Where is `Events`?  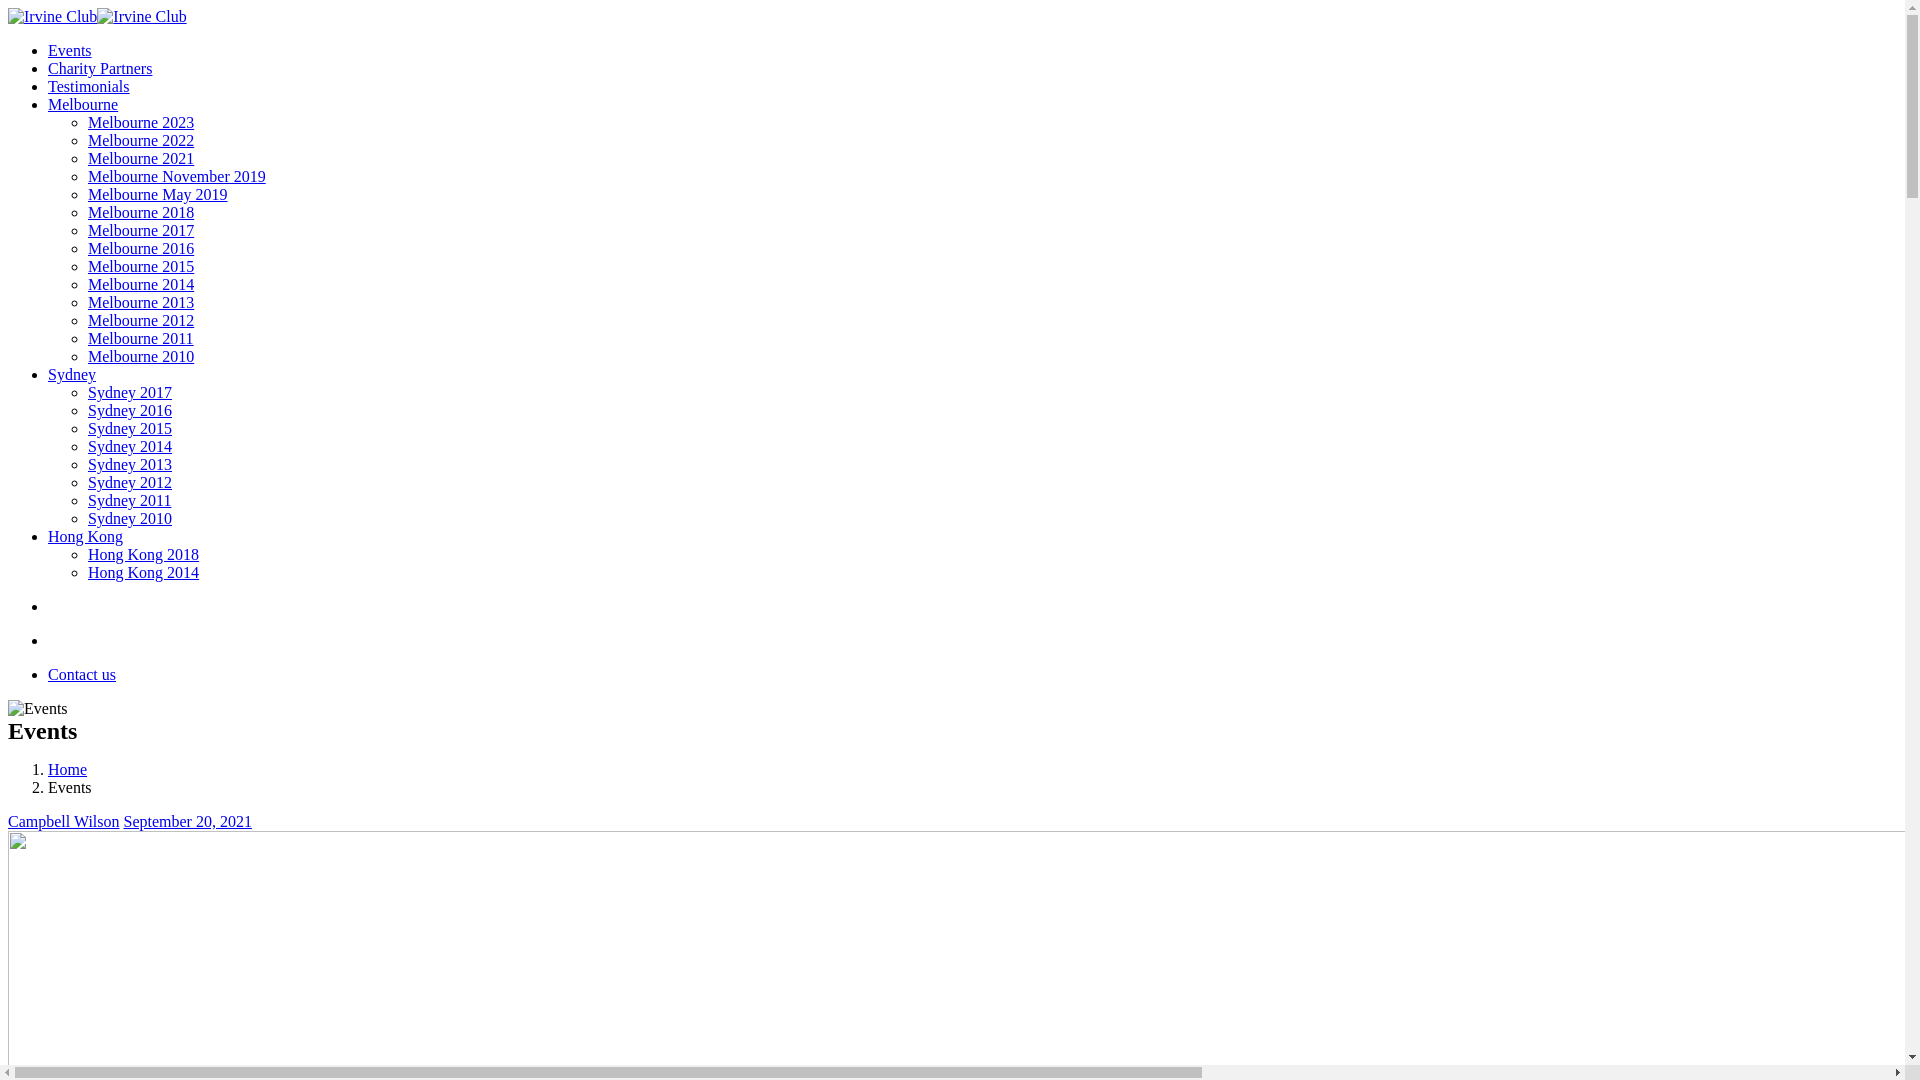 Events is located at coordinates (70, 50).